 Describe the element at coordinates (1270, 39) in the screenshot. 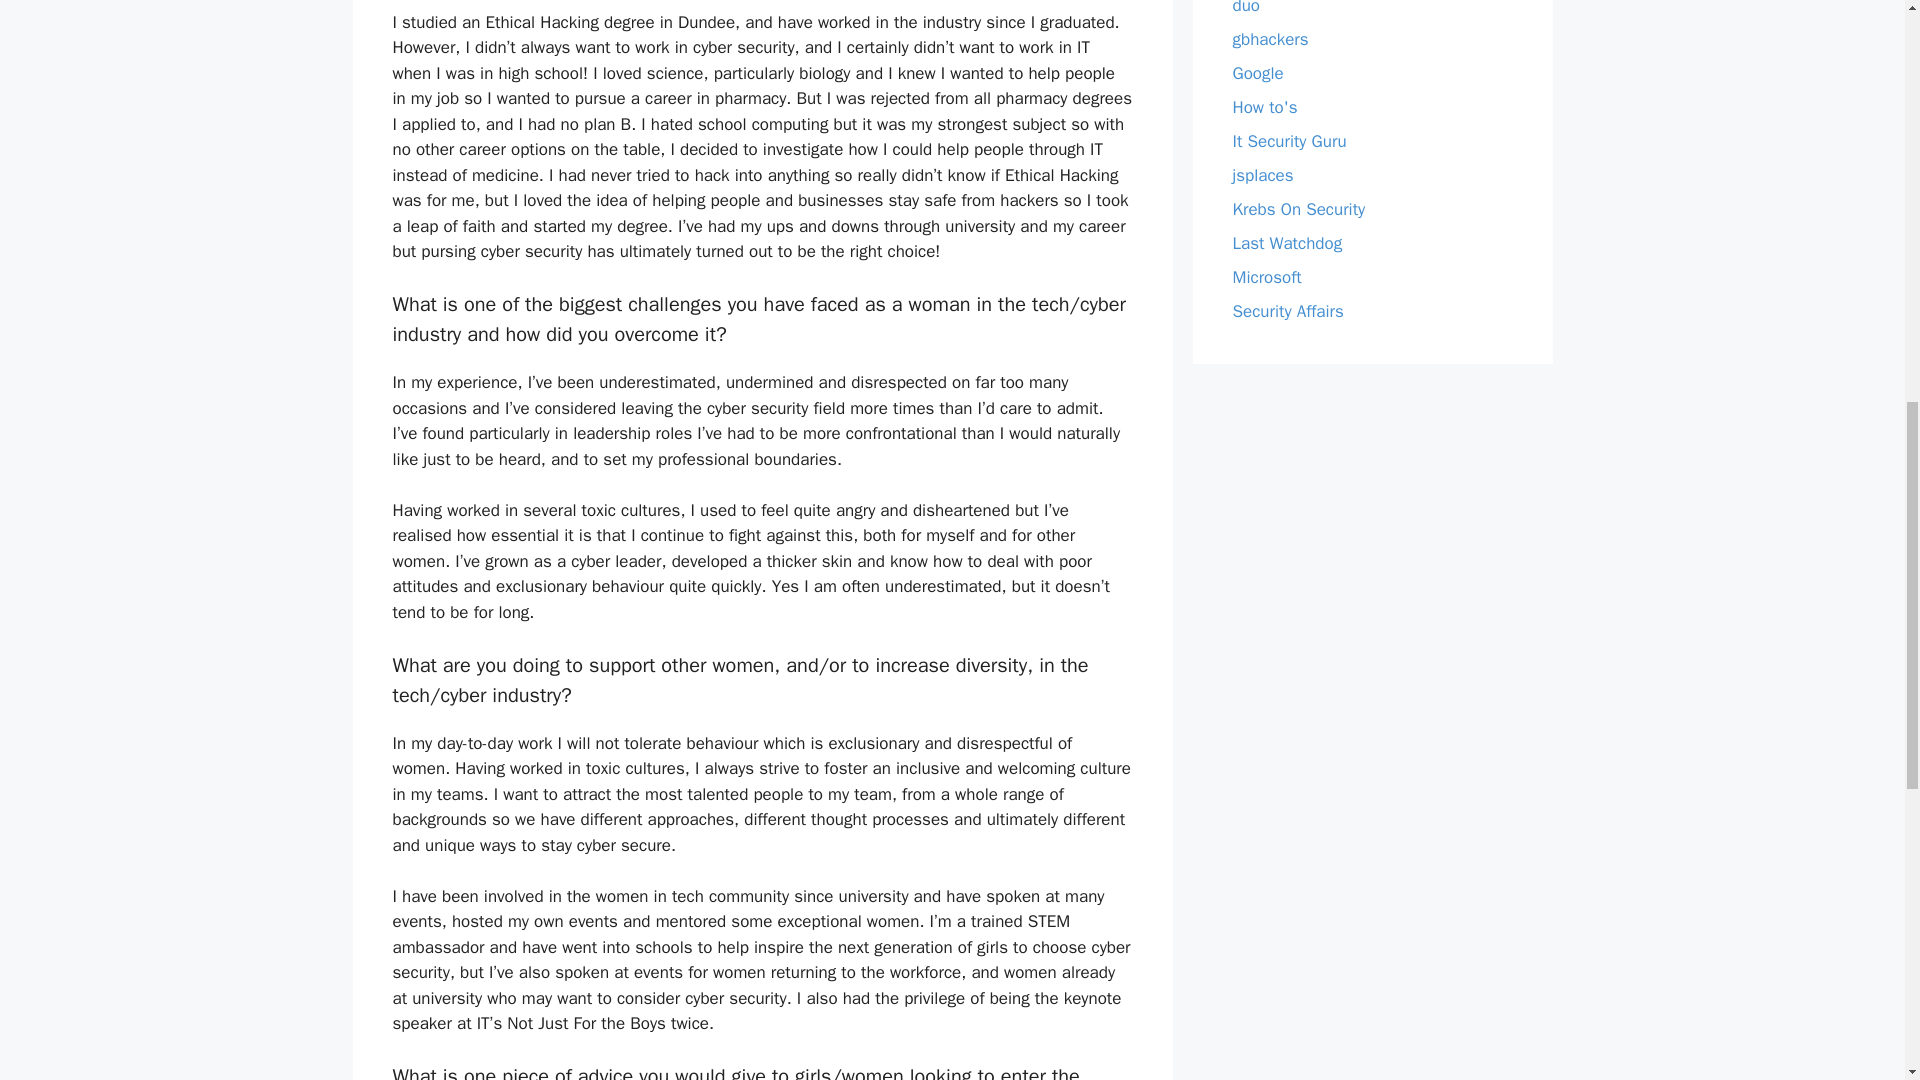

I see `gbhackers` at that location.